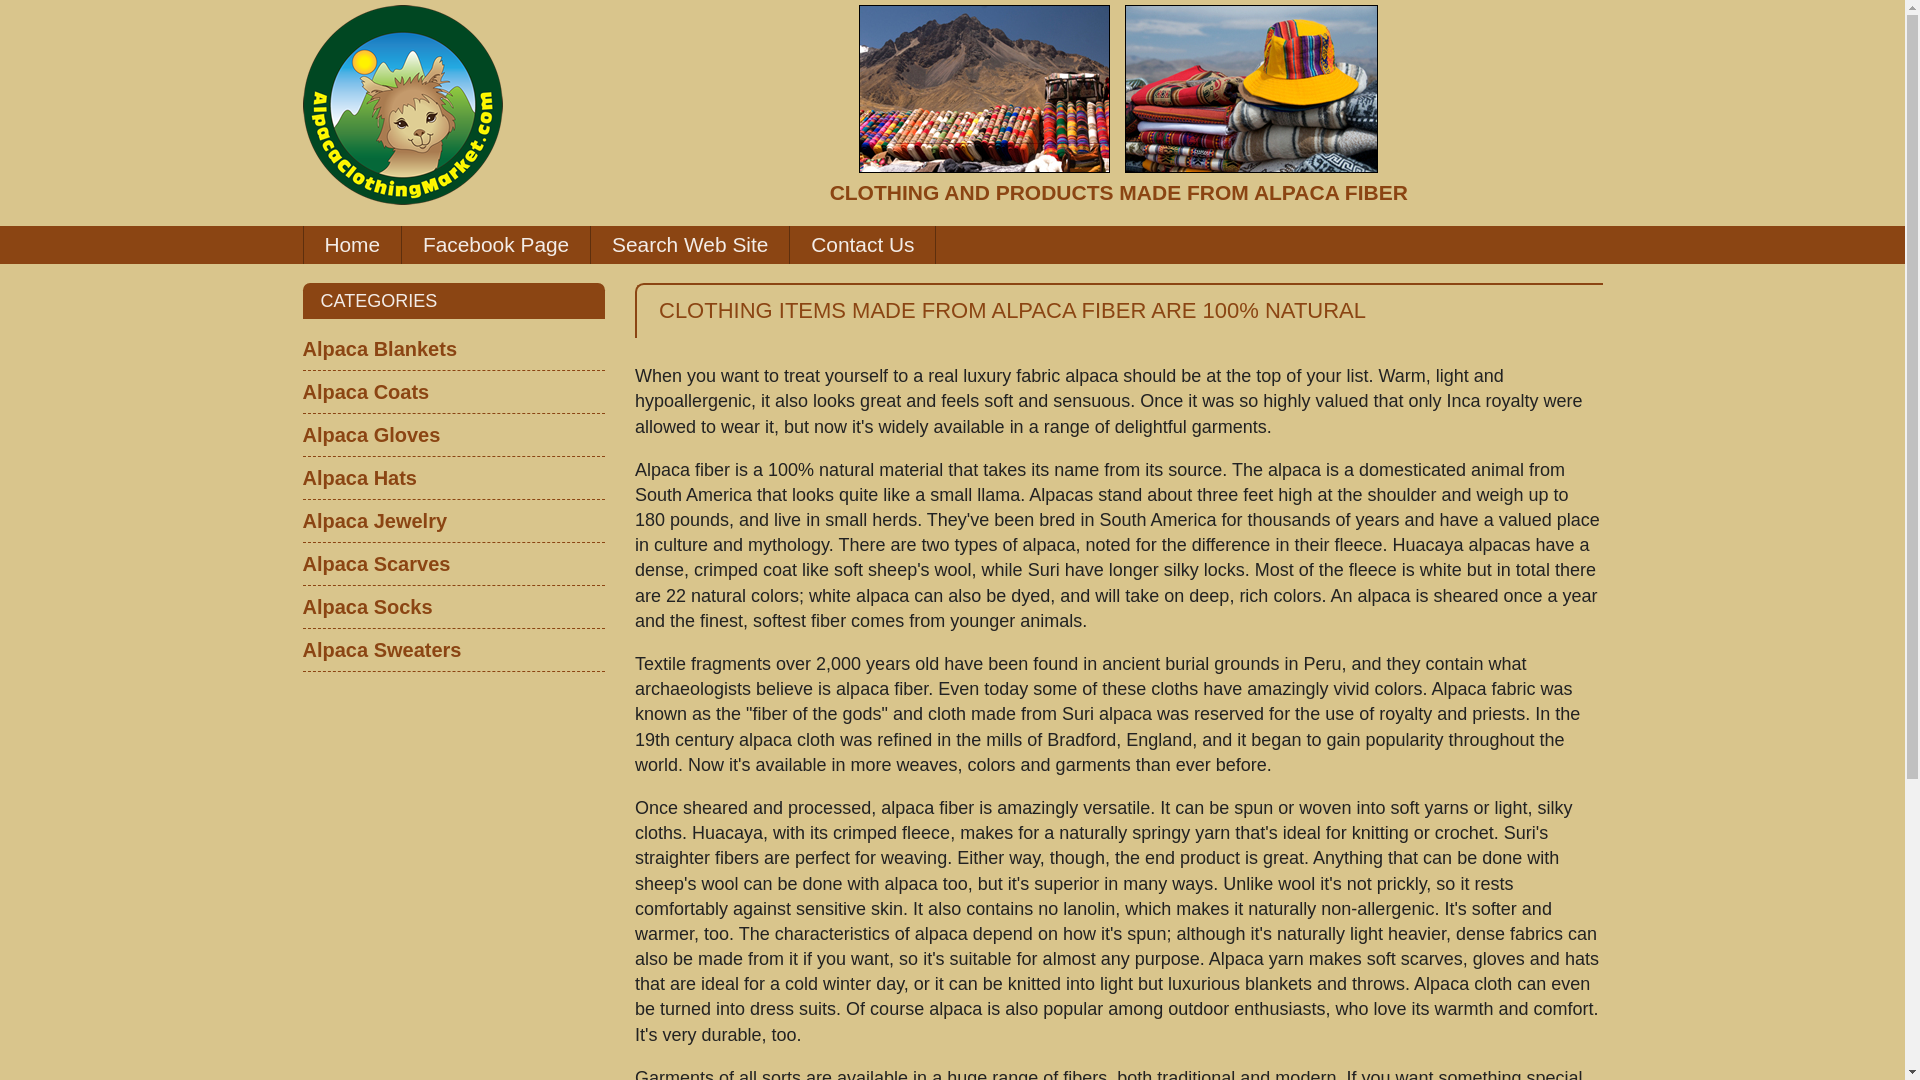 The height and width of the screenshot is (1080, 1920). Describe the element at coordinates (452, 391) in the screenshot. I see `Alpaca Coats` at that location.